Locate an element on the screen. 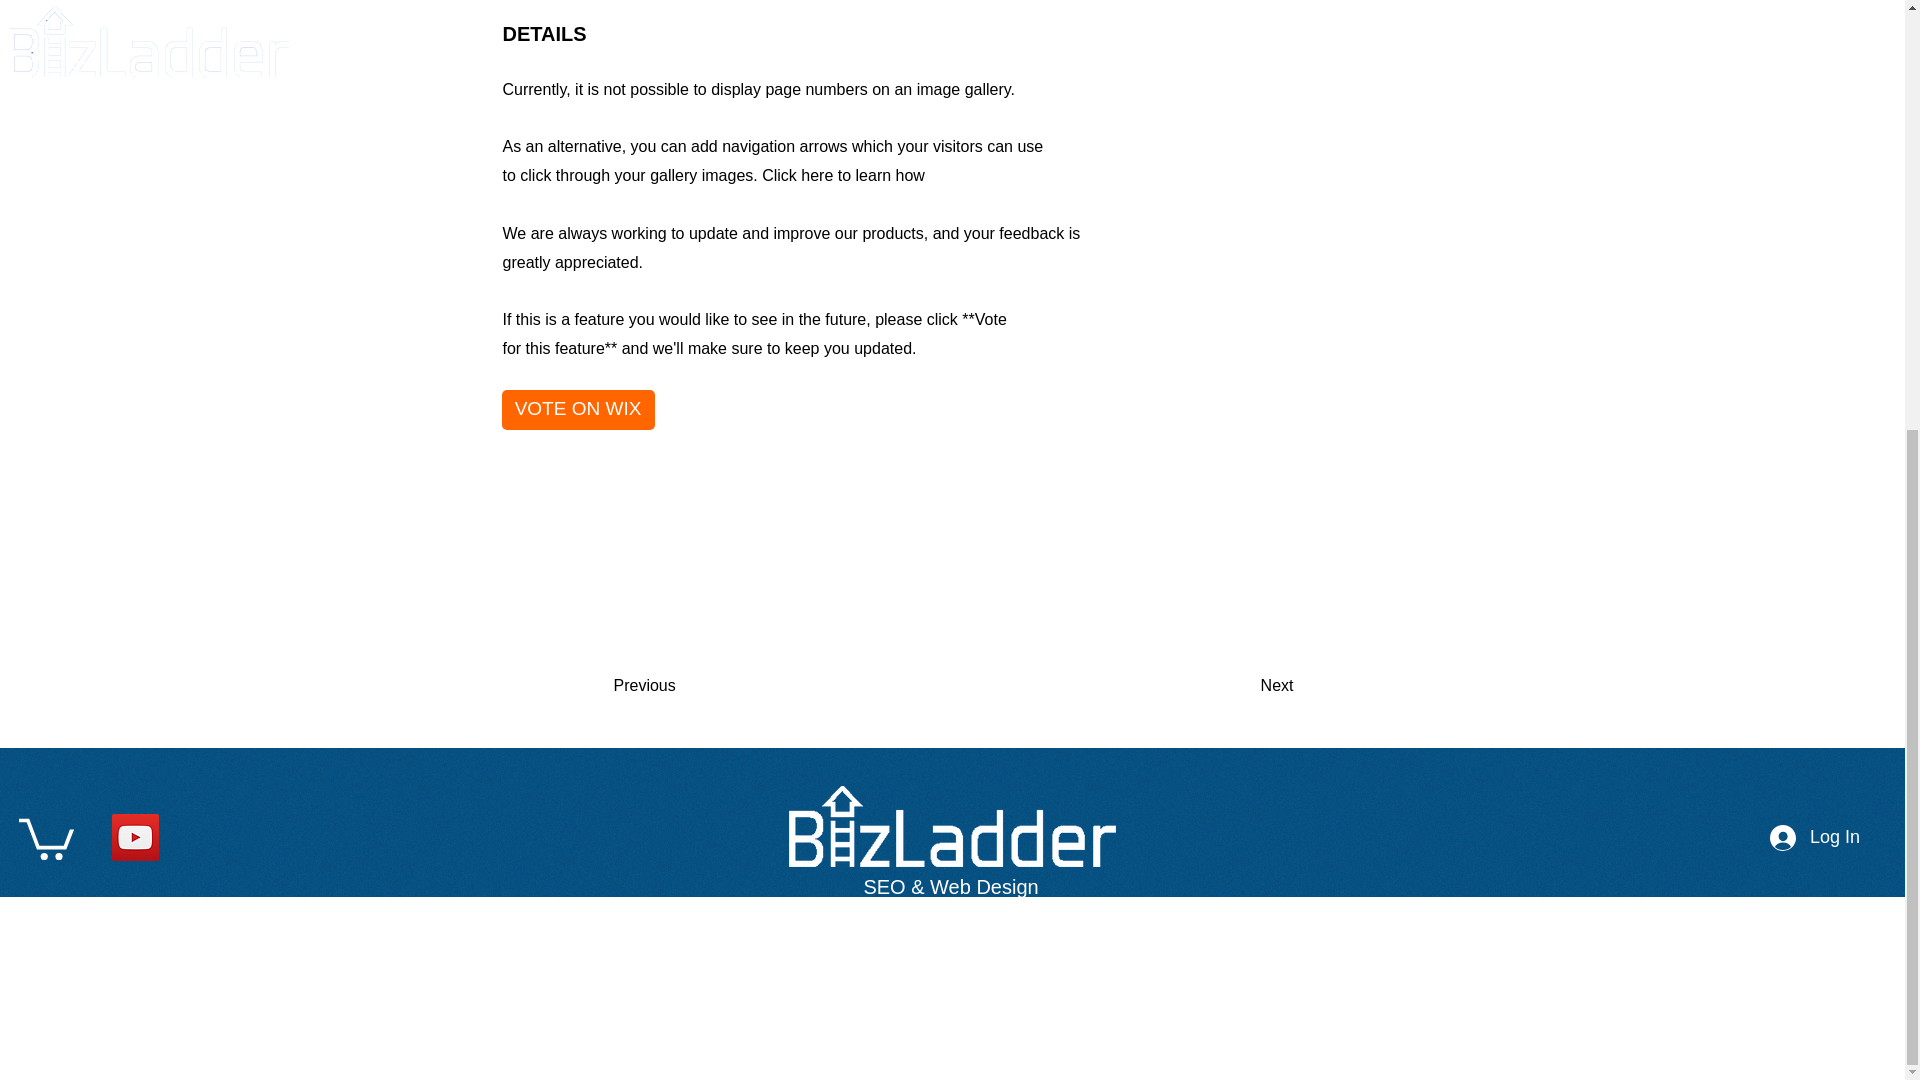 This screenshot has width=1920, height=1080. SEO is located at coordinates (528, 956).